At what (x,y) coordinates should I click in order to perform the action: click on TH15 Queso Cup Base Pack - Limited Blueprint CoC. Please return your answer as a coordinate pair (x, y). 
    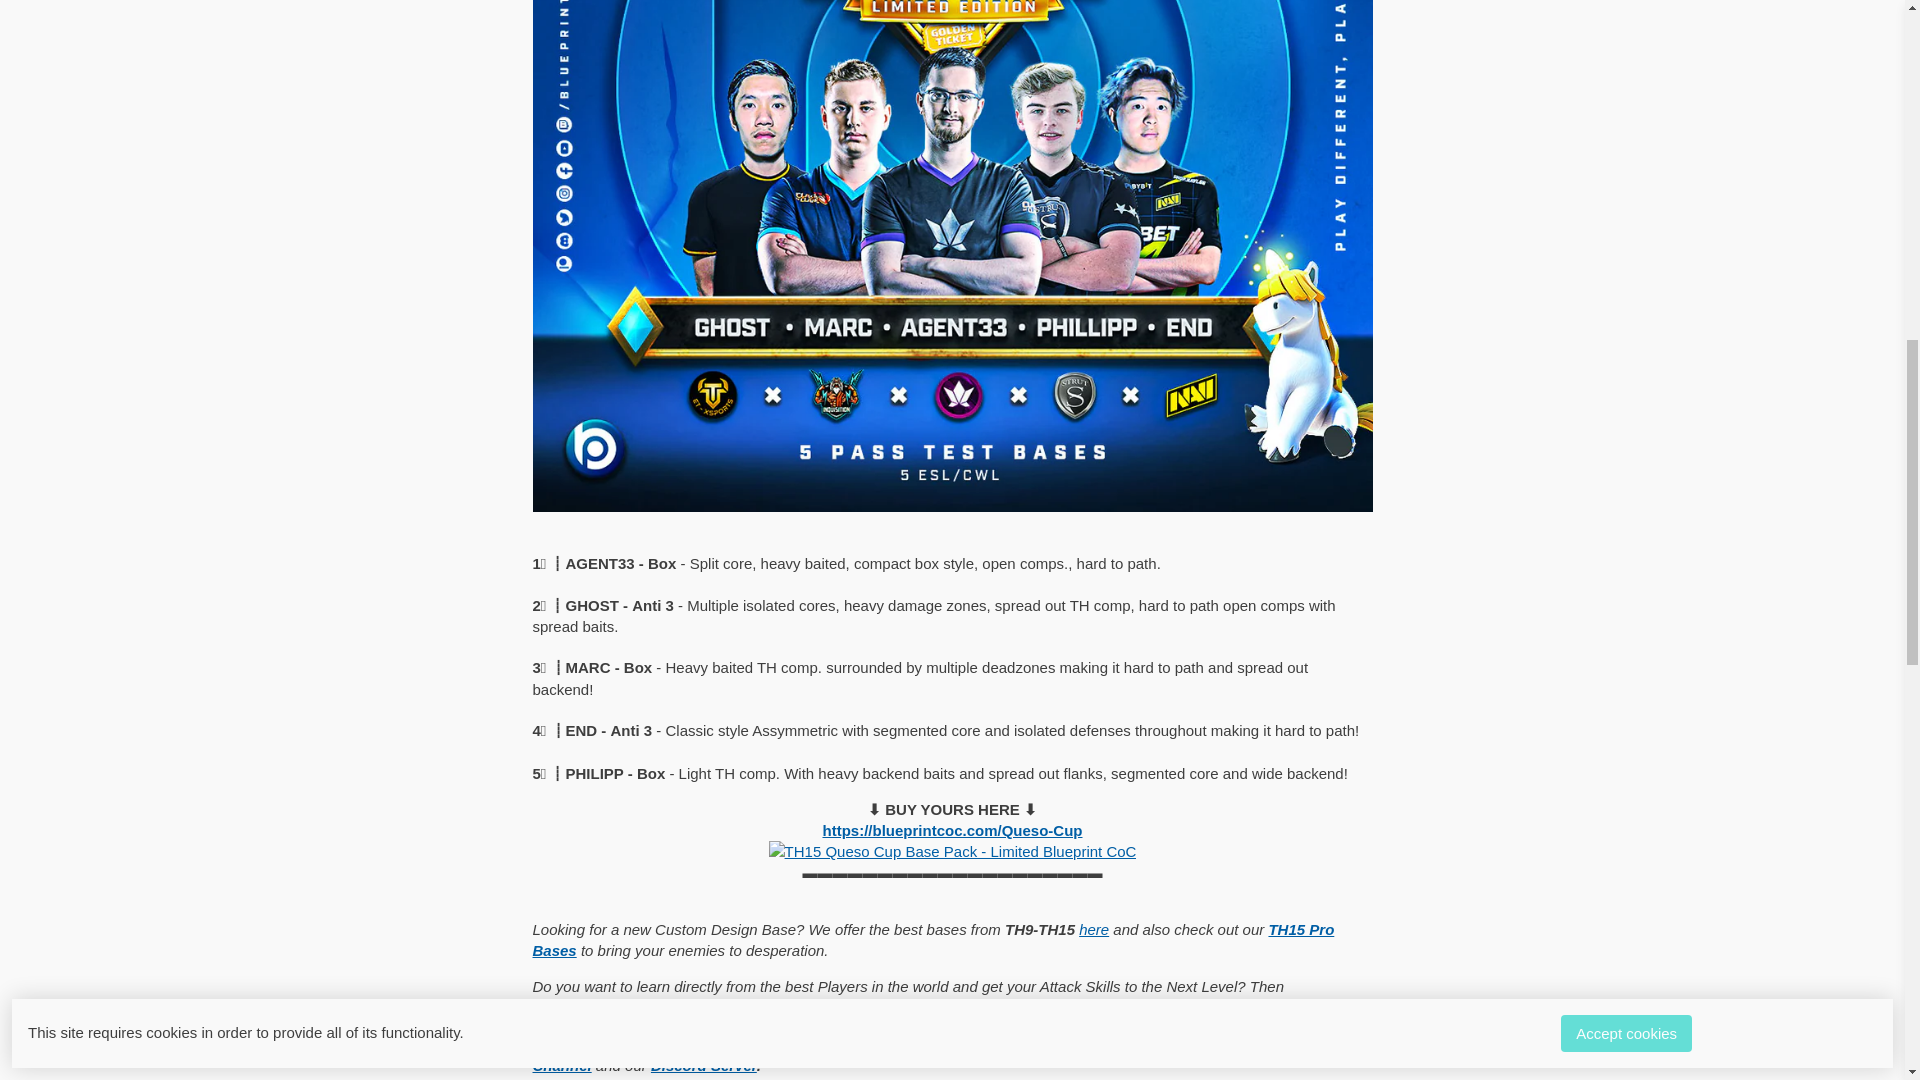
    Looking at the image, I should click on (952, 830).